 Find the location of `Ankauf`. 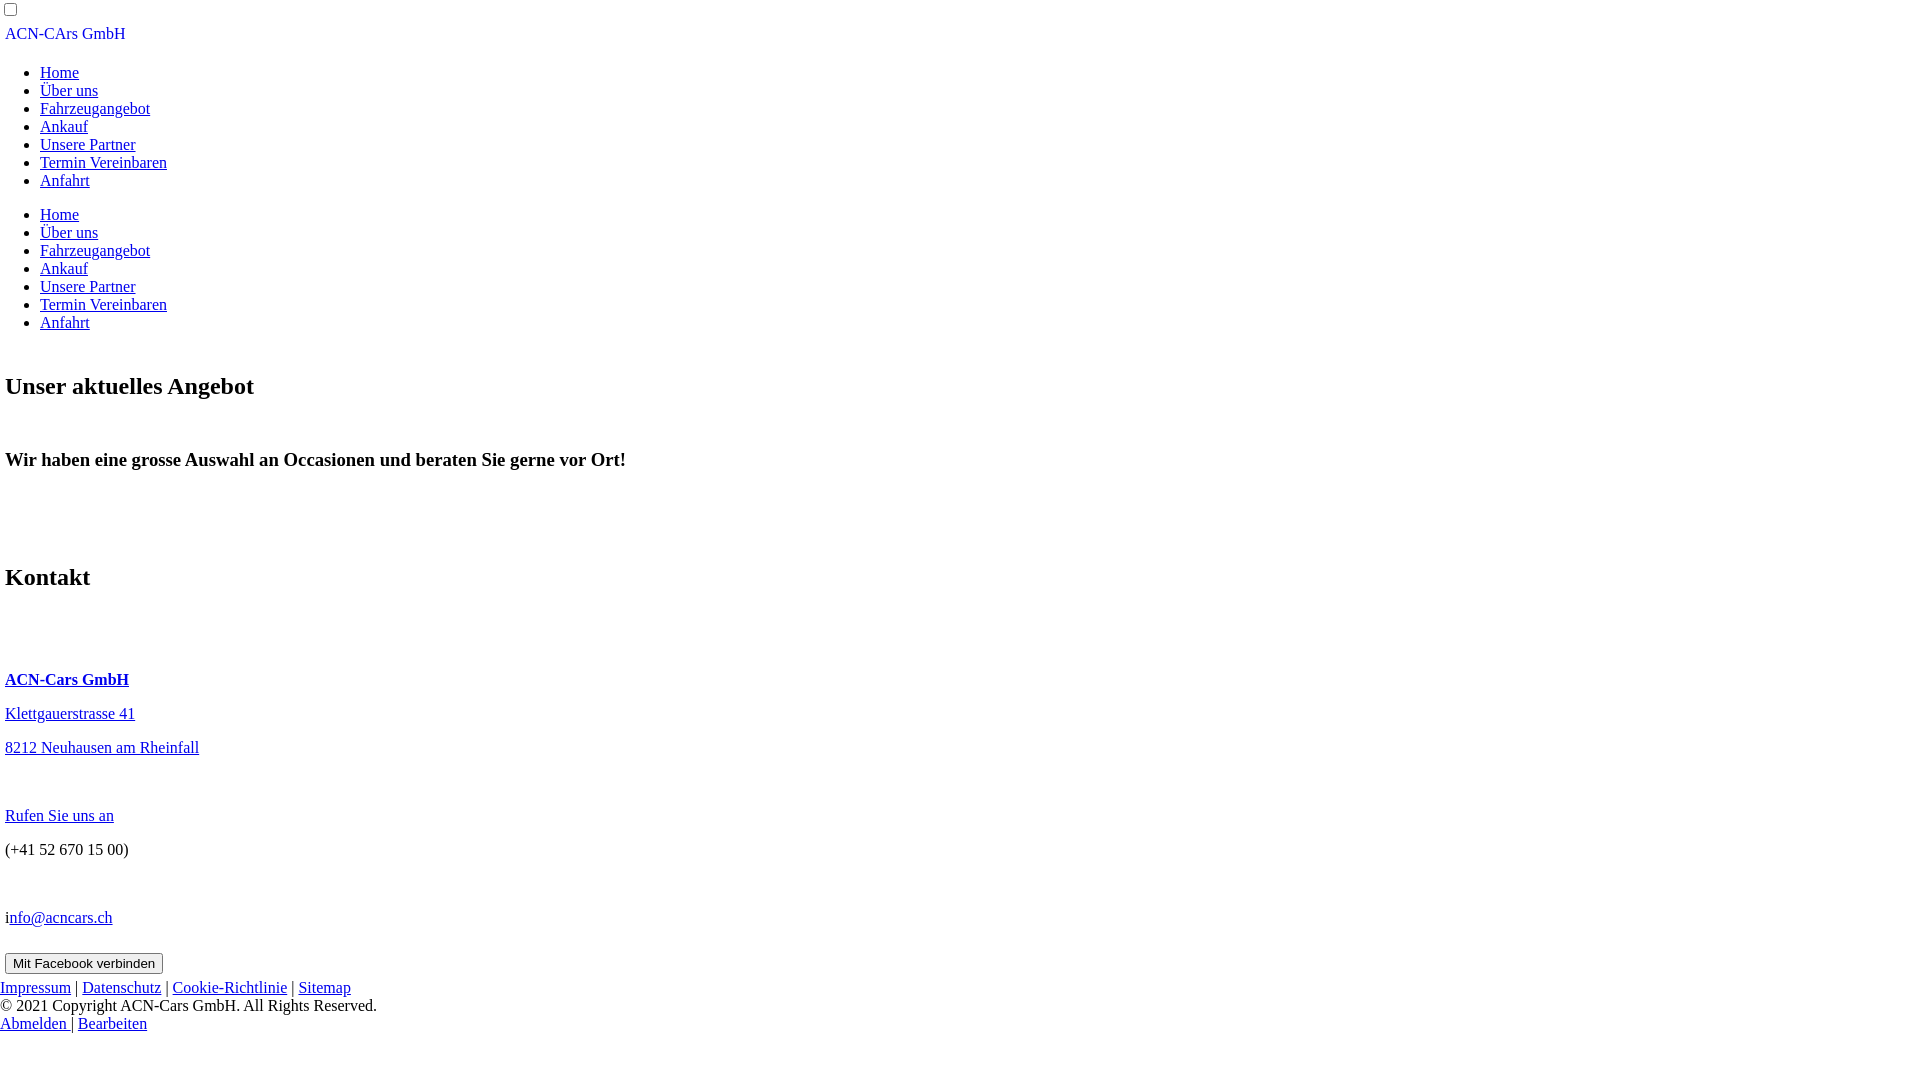

Ankauf is located at coordinates (64, 126).